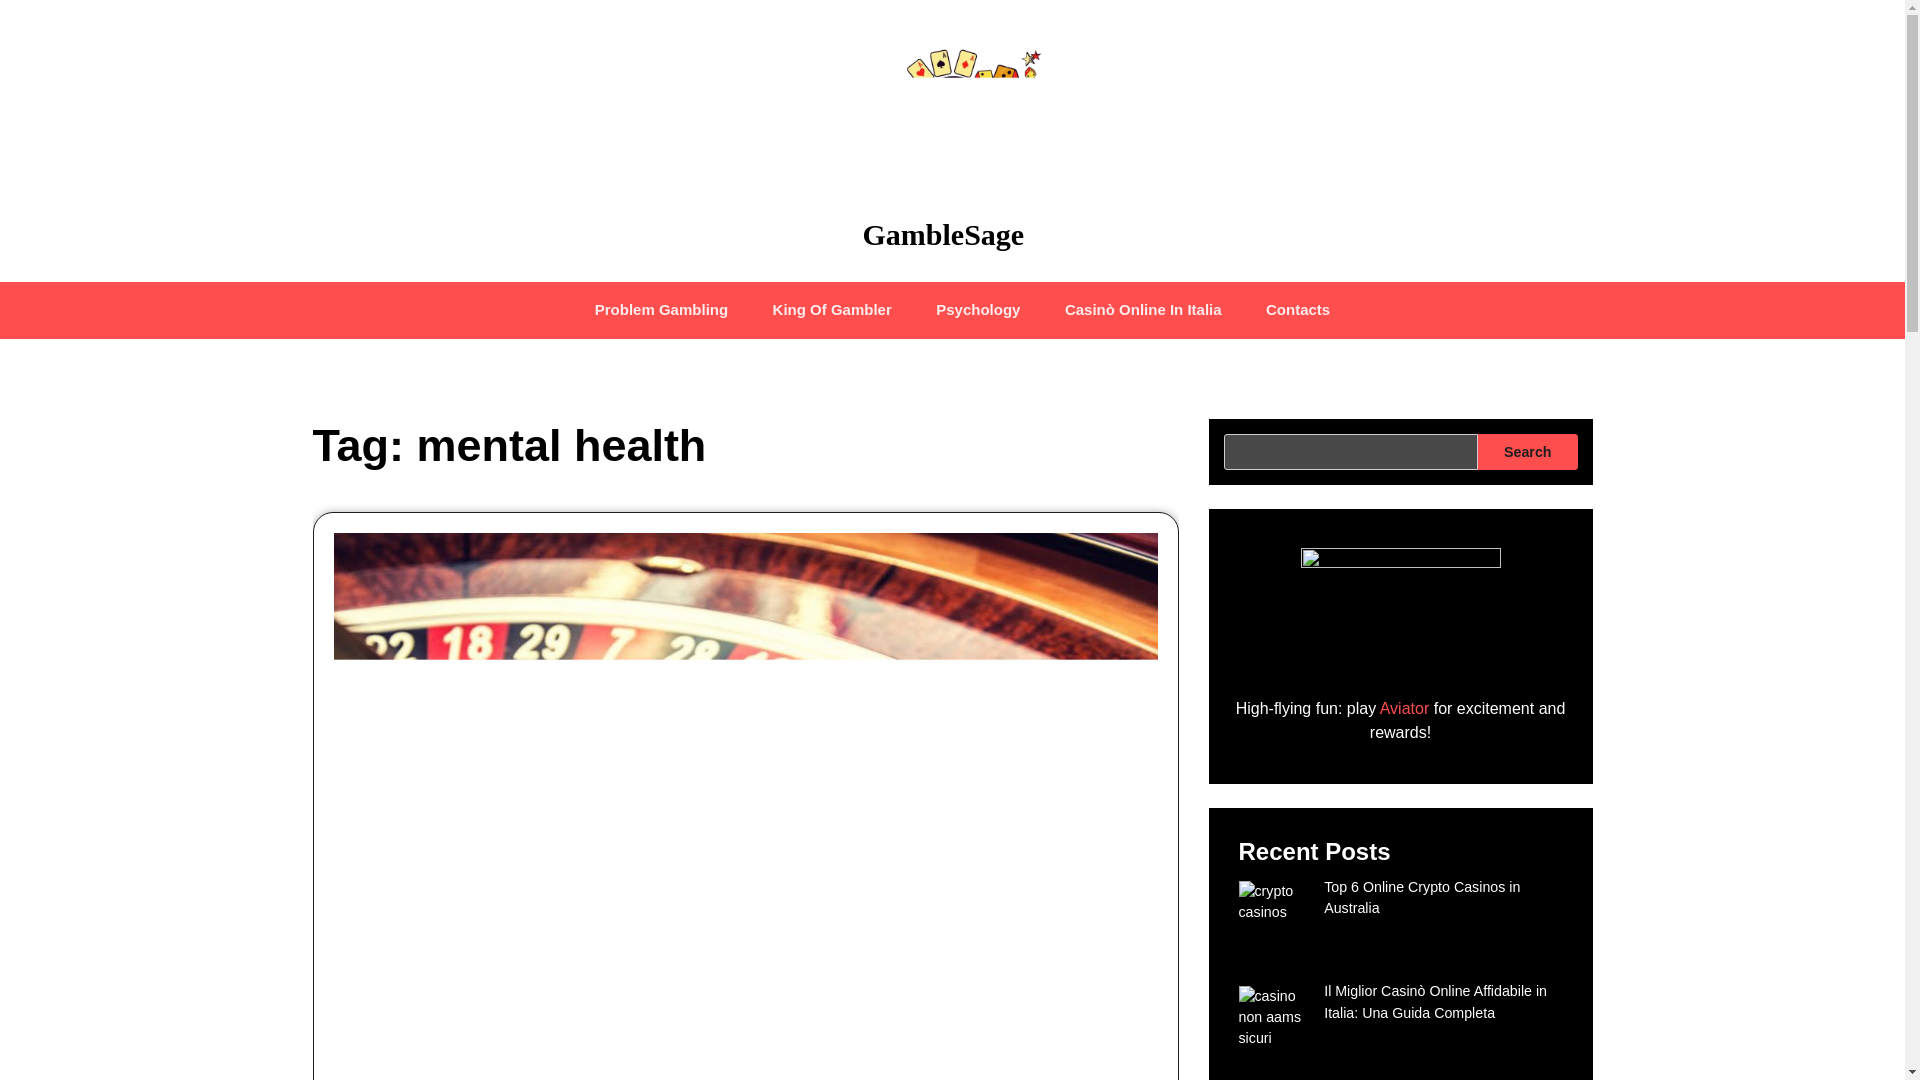 The height and width of the screenshot is (1080, 1920). Describe the element at coordinates (1422, 897) in the screenshot. I see `Top 6 Online Crypto Casinos in Australia` at that location.